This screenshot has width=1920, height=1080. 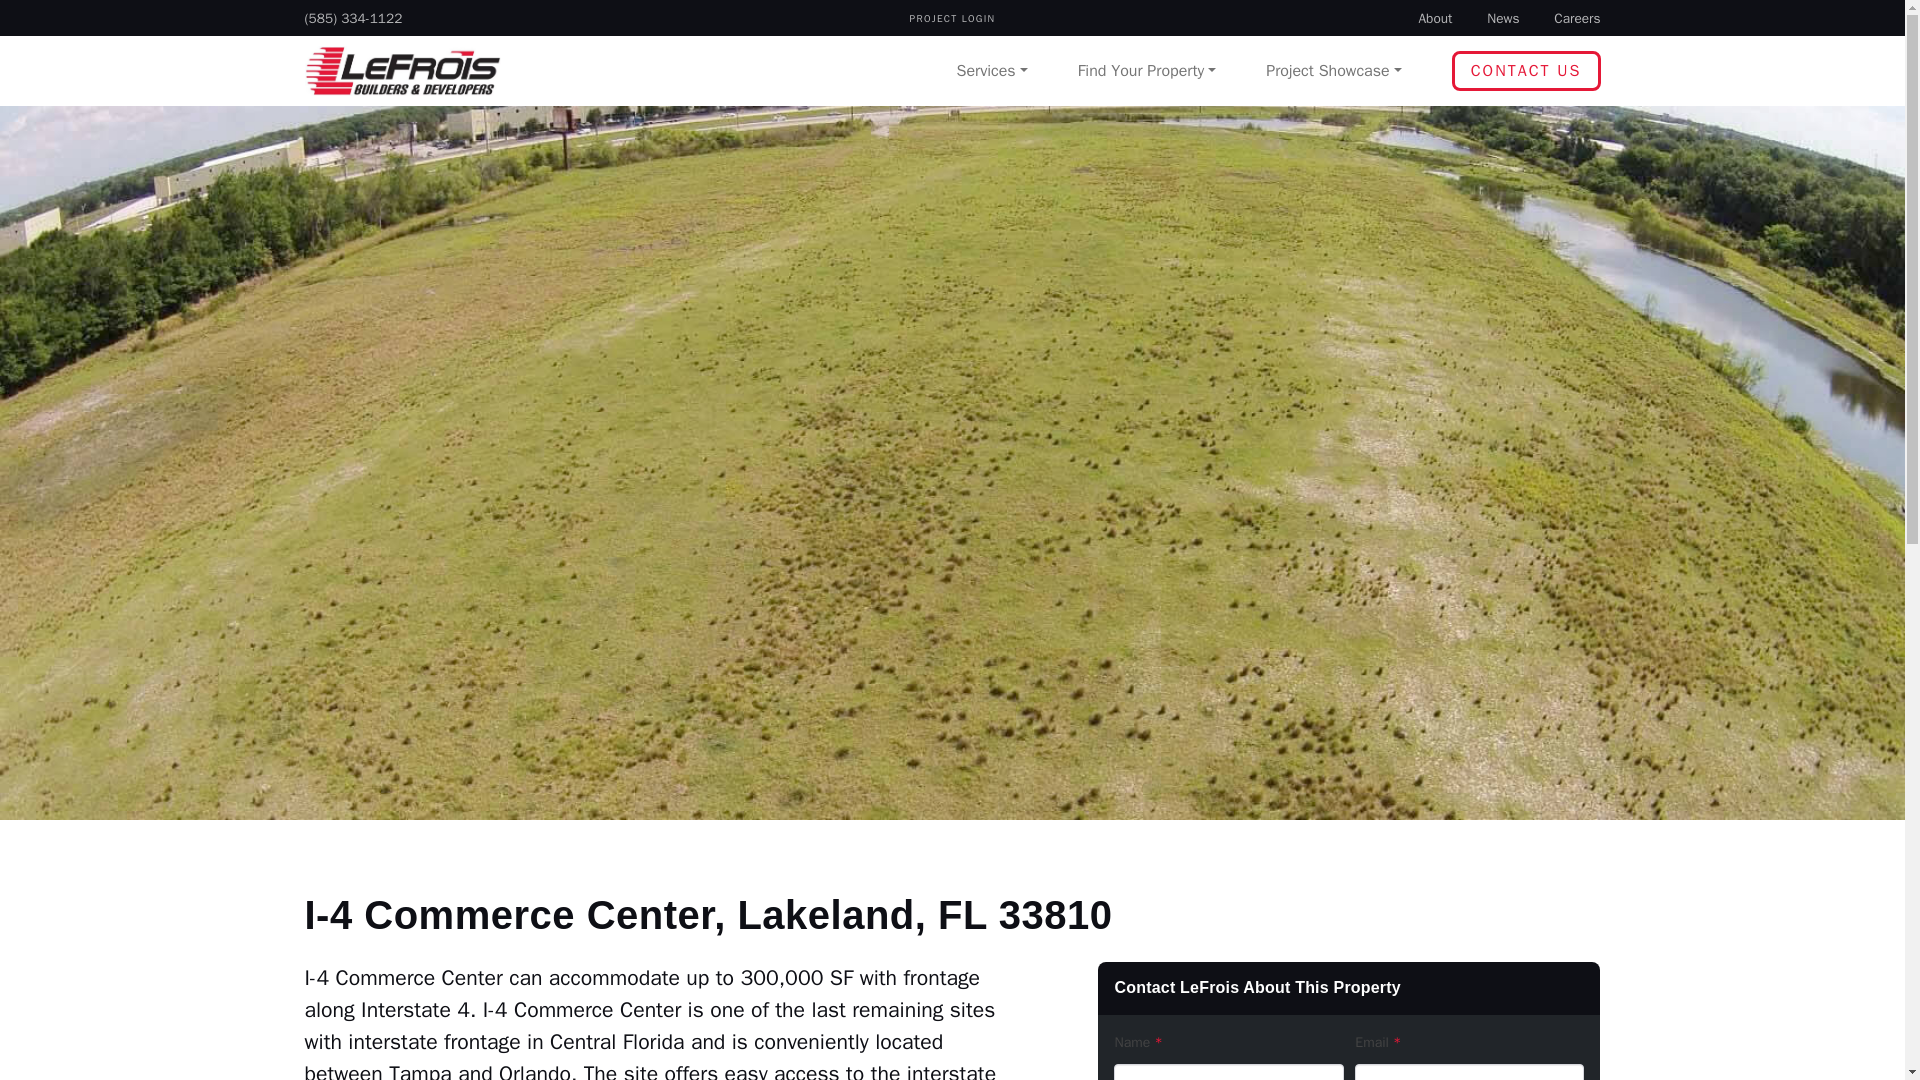 I want to click on Services, so click(x=992, y=70).